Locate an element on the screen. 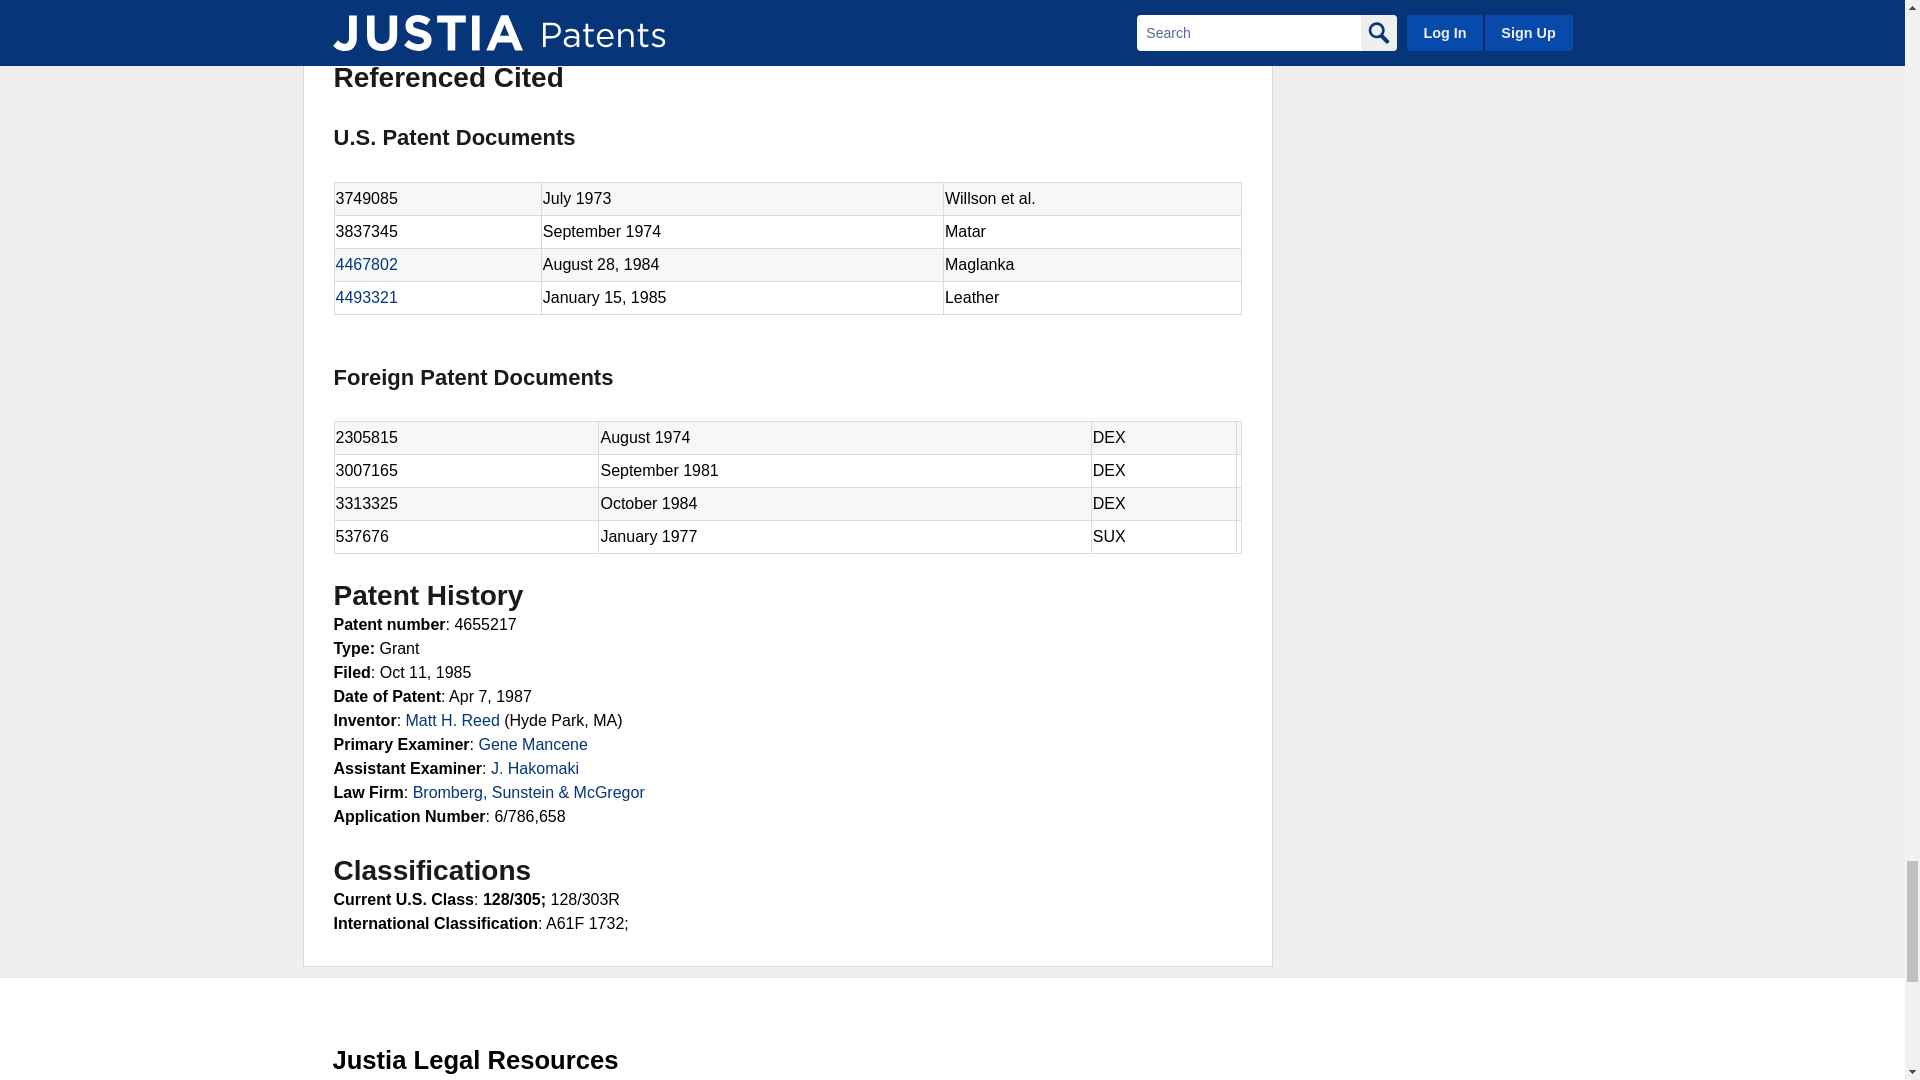  Matt H. Reed is located at coordinates (452, 720).